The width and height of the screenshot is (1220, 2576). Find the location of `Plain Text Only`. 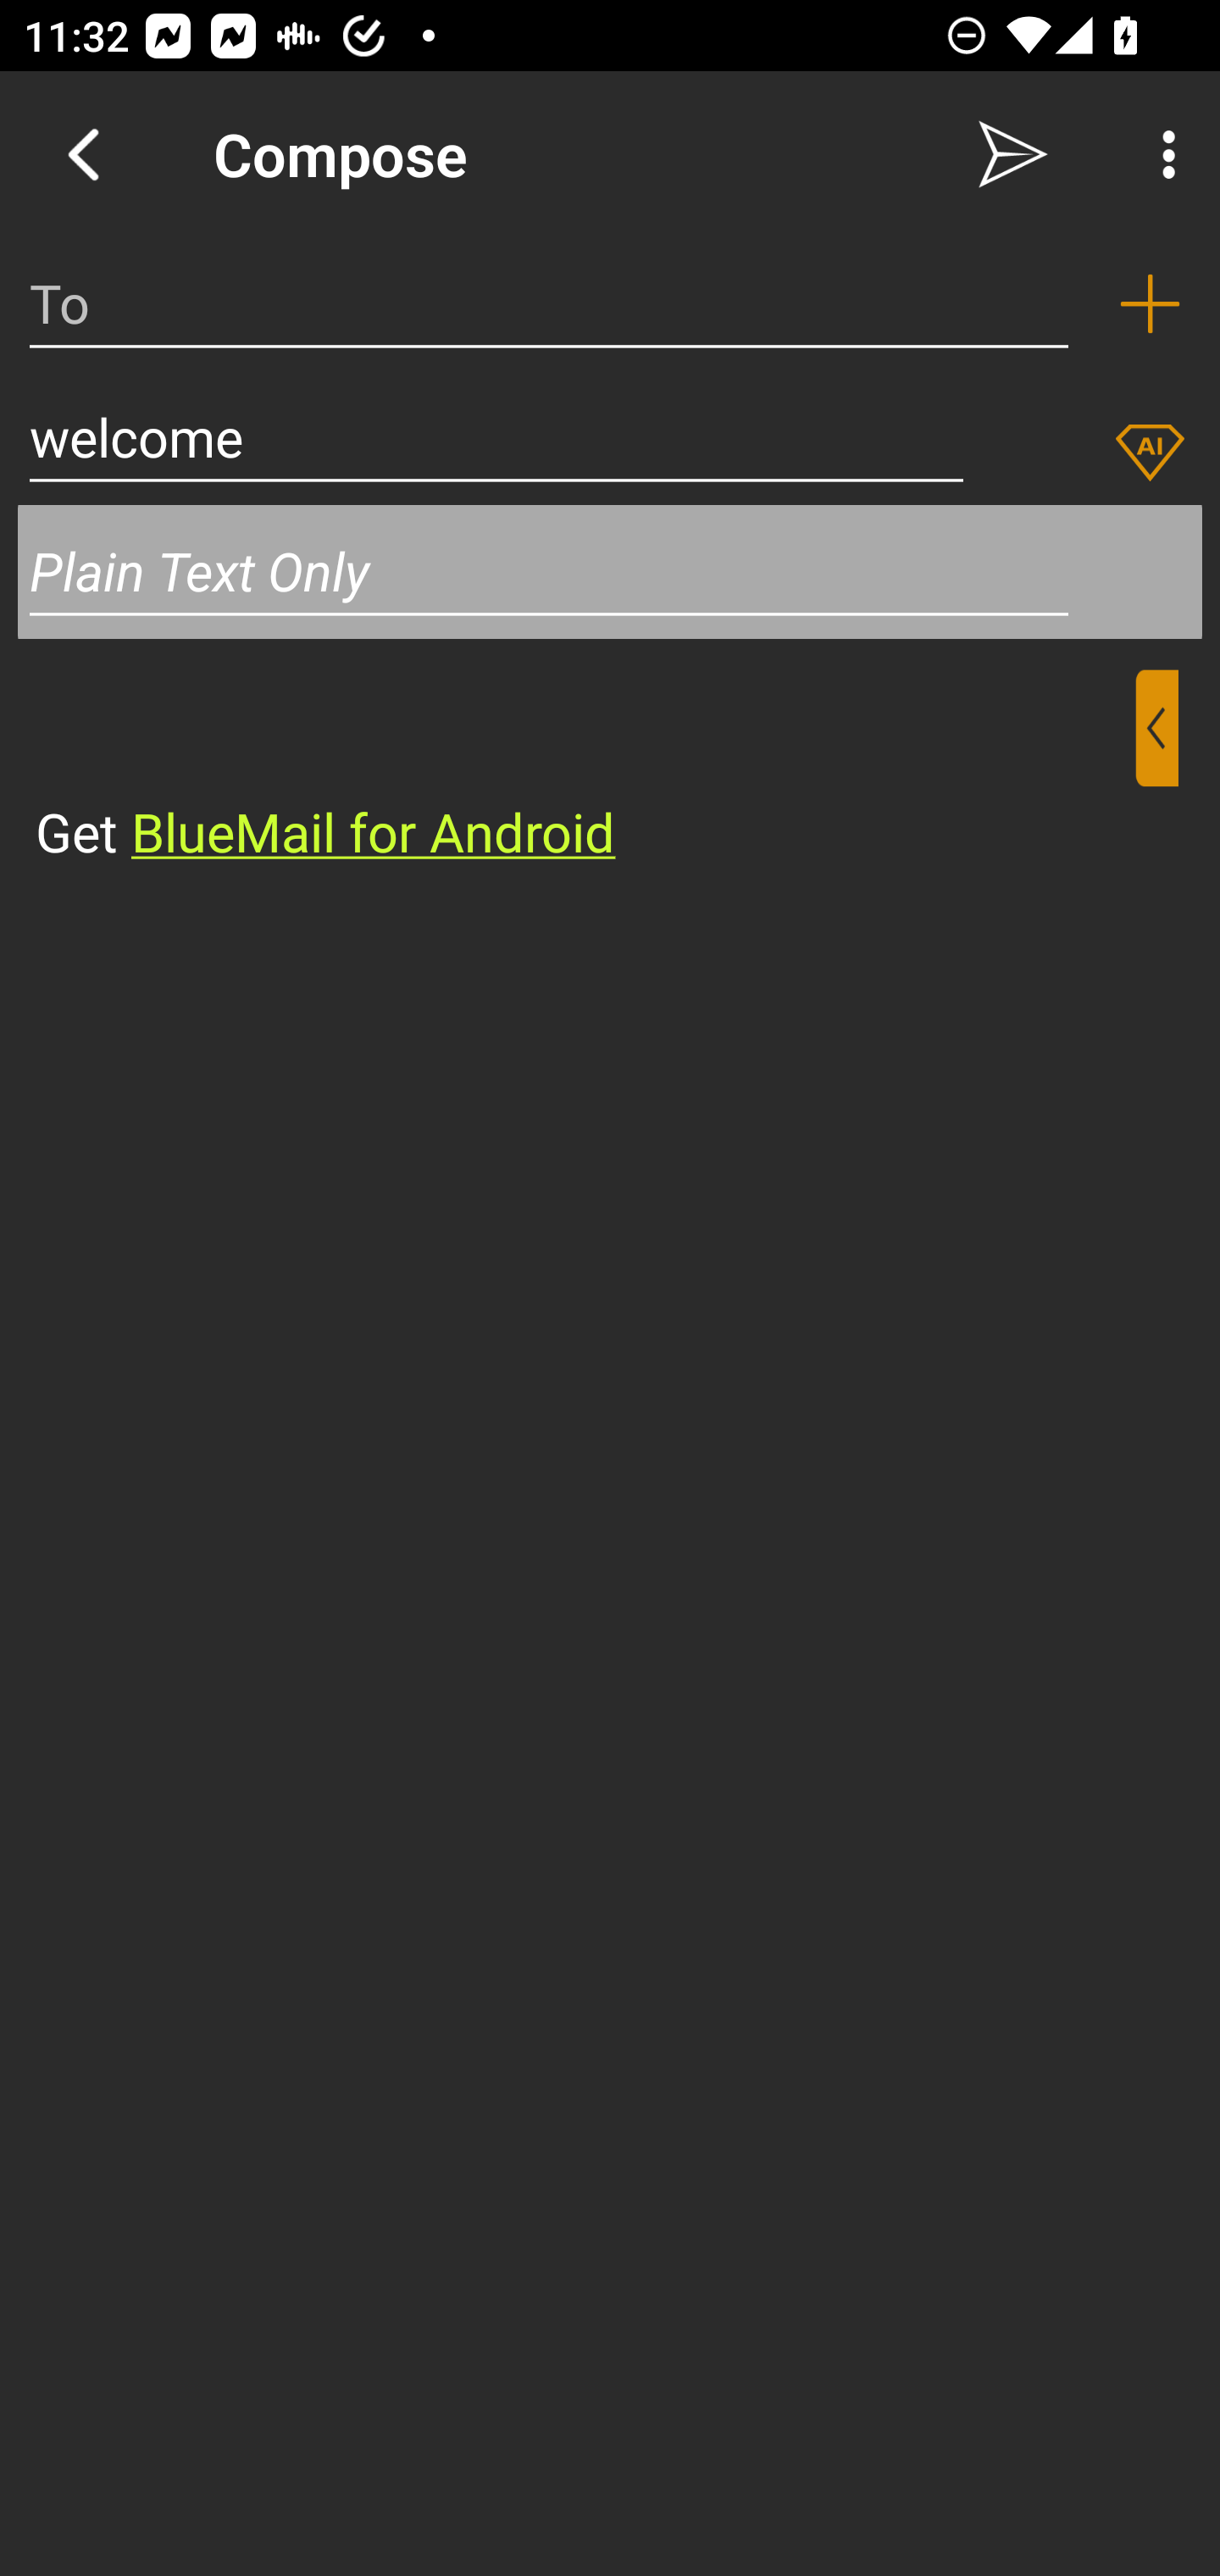

Plain Text Only is located at coordinates (610, 571).